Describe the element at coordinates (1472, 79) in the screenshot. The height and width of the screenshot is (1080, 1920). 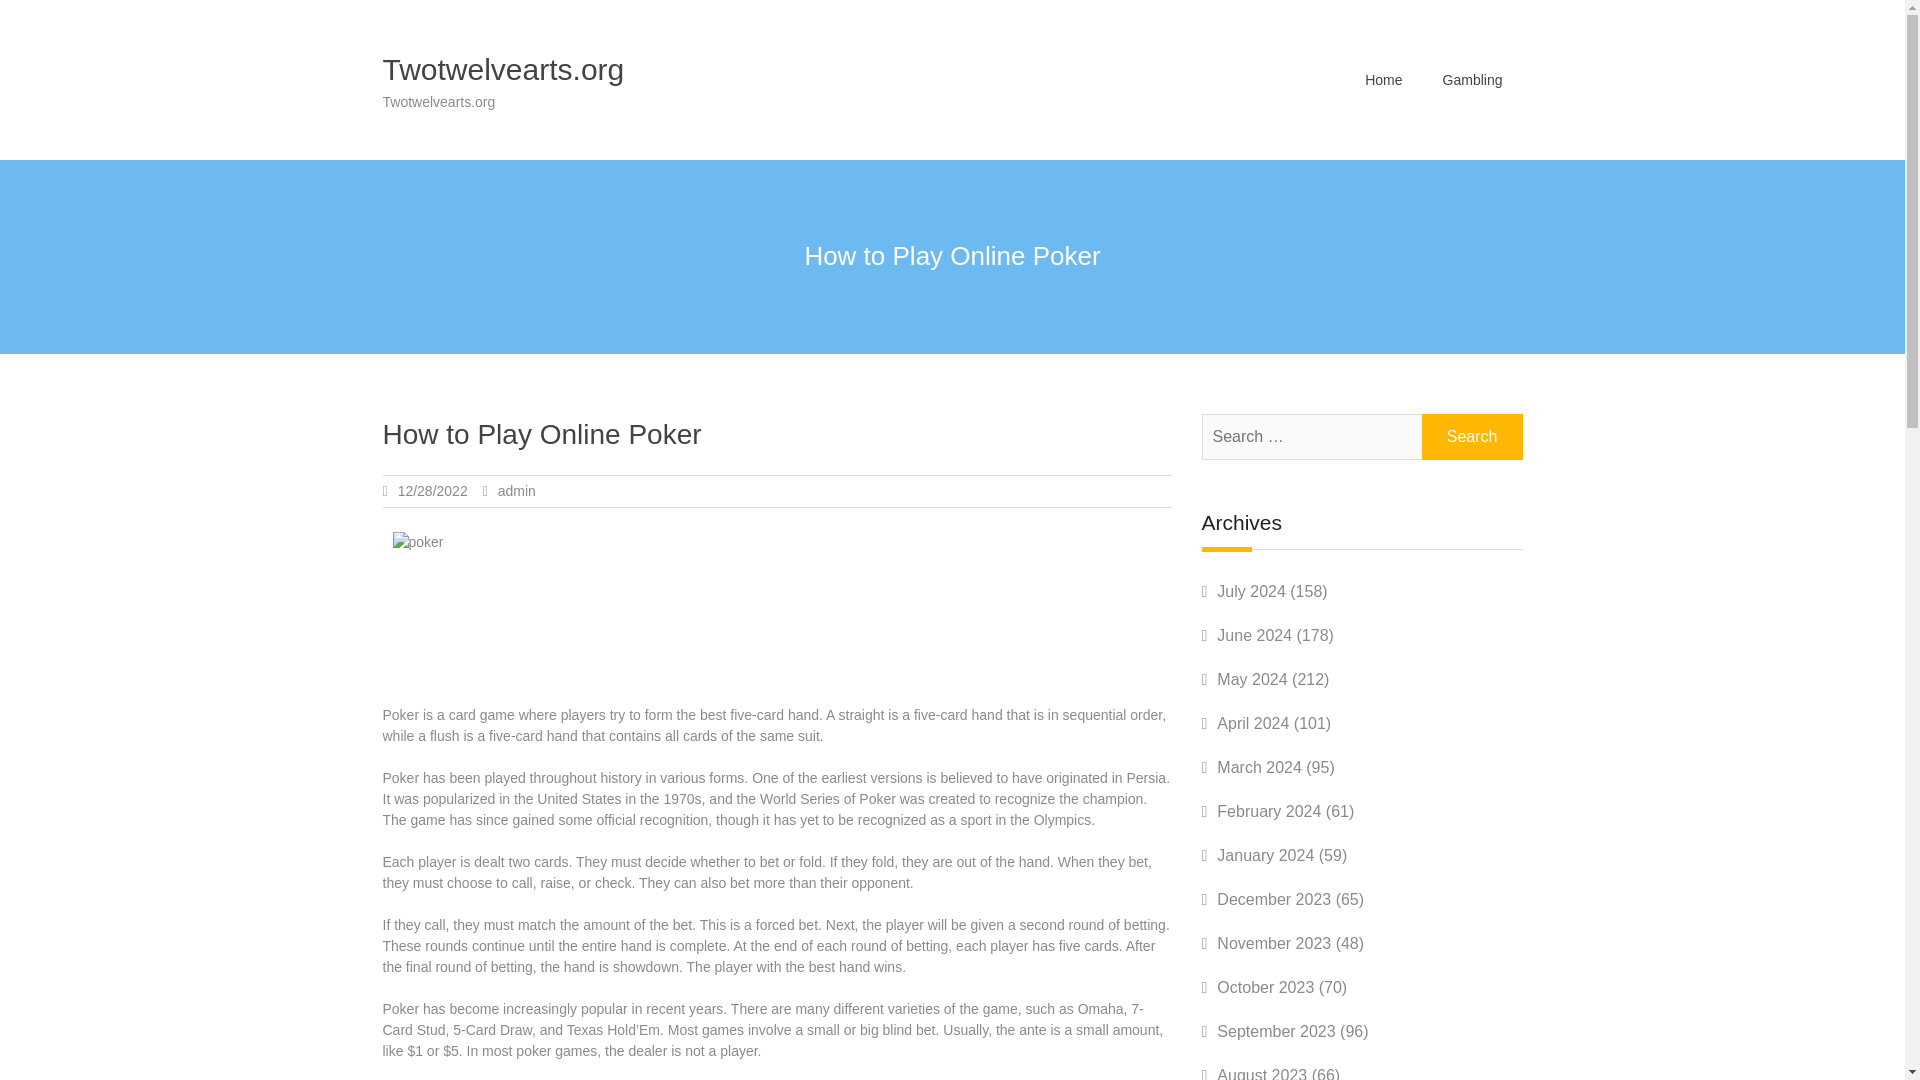
I see `Gambling` at that location.